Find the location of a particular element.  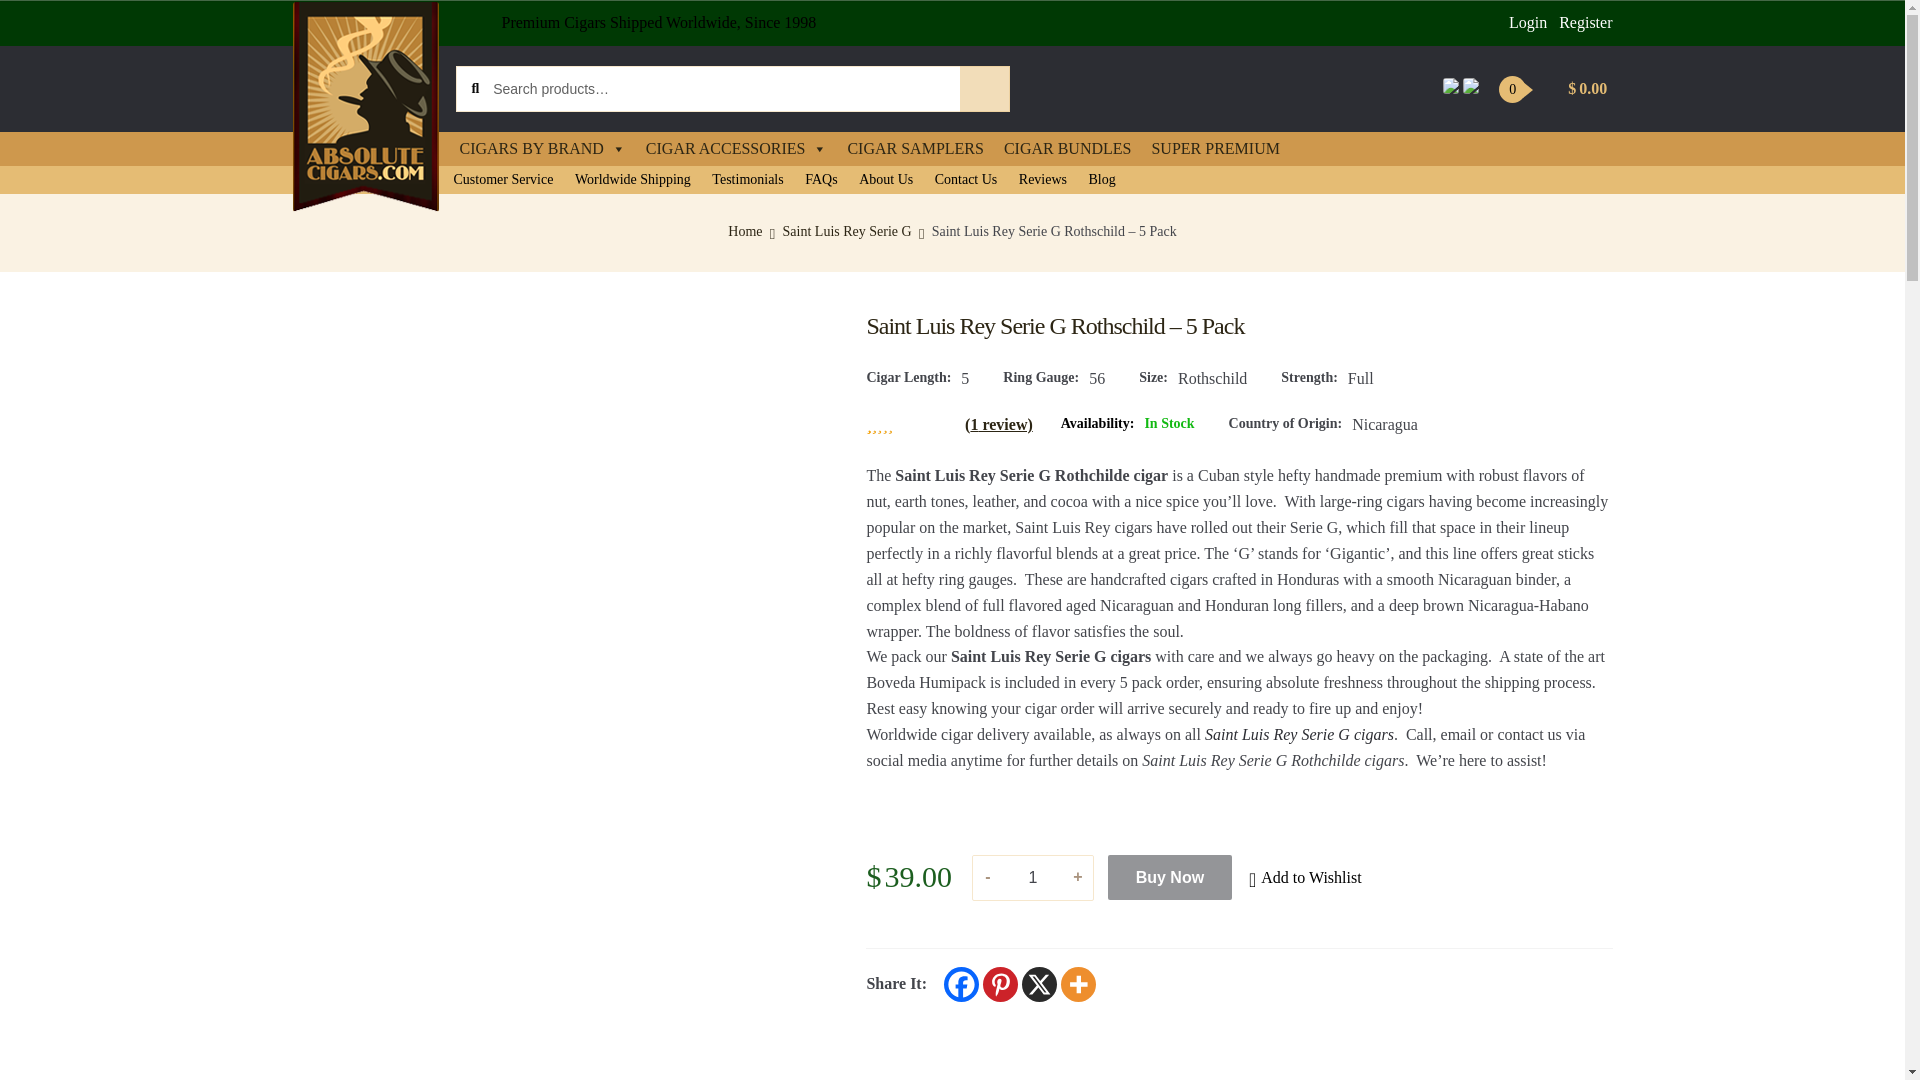

View your shopping cart is located at coordinates (1556, 88).